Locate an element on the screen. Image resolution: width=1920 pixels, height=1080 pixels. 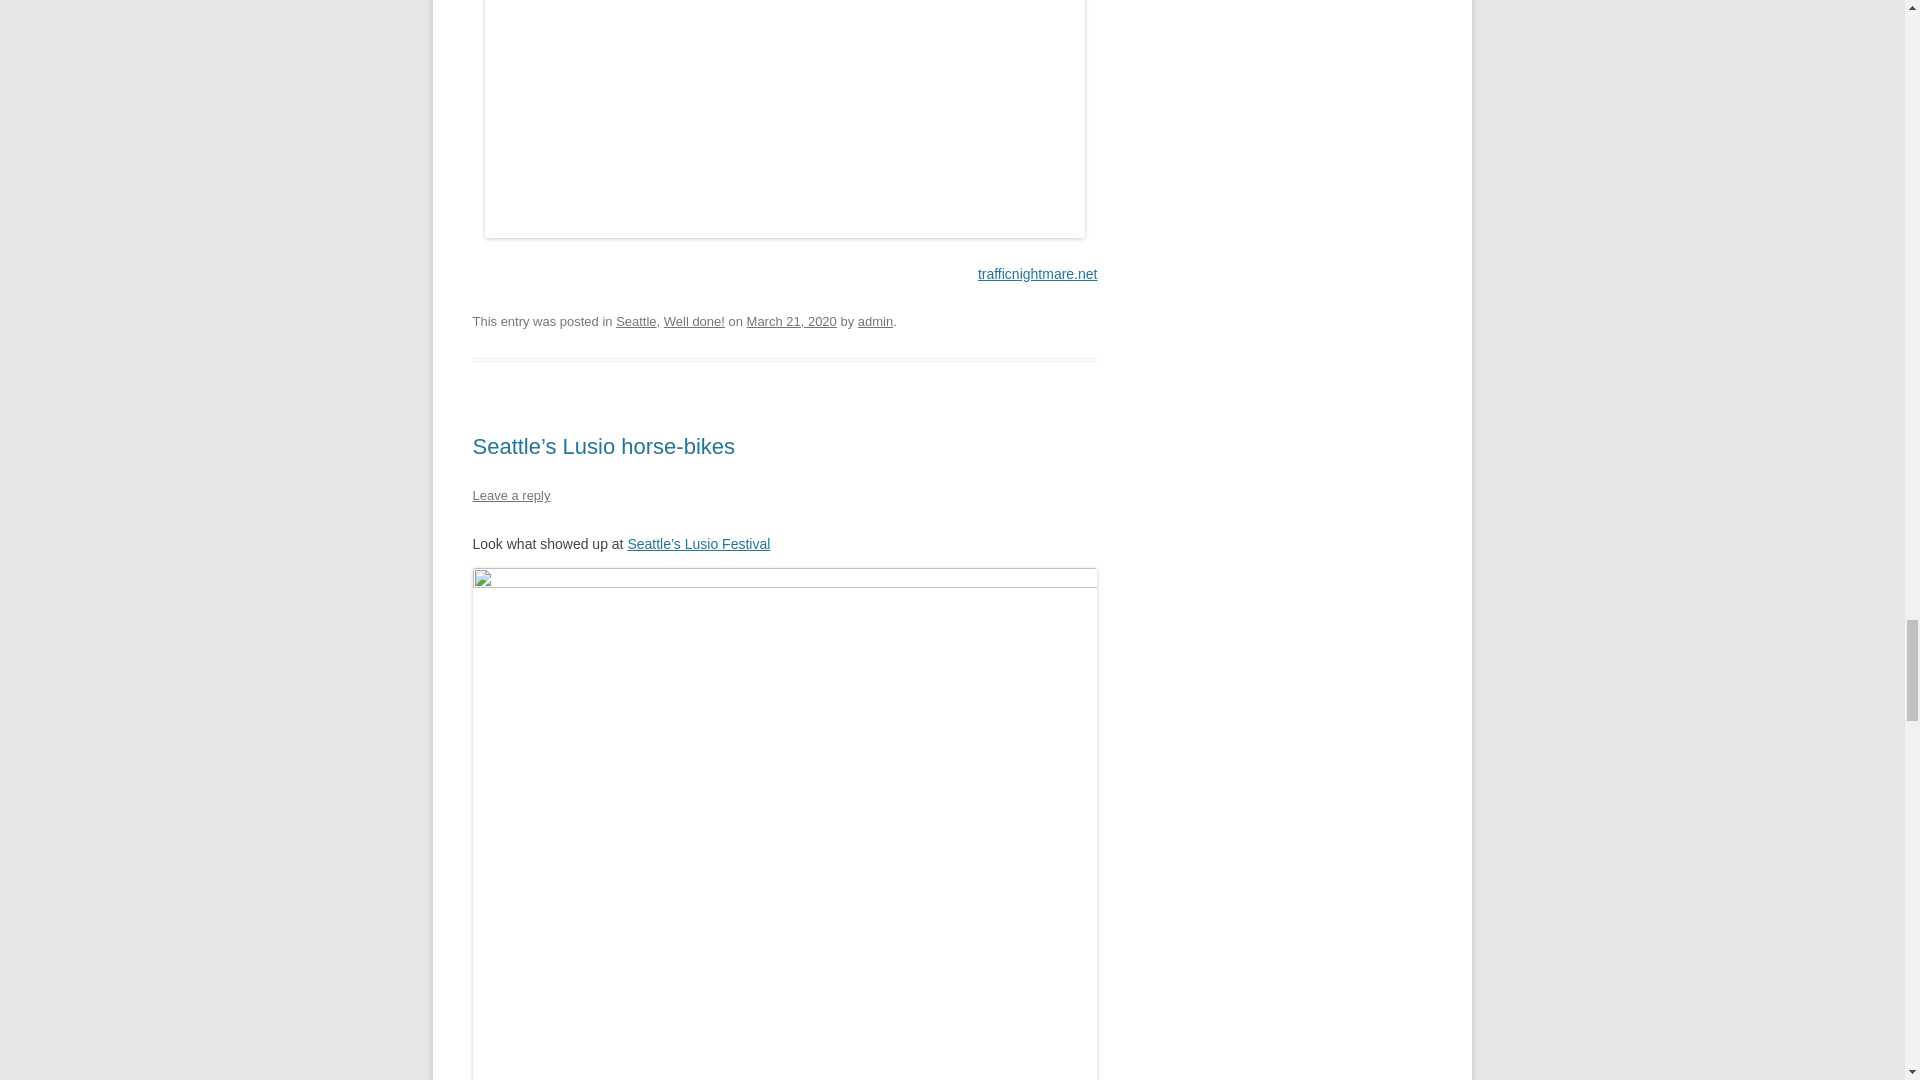
12:00 am is located at coordinates (792, 322).